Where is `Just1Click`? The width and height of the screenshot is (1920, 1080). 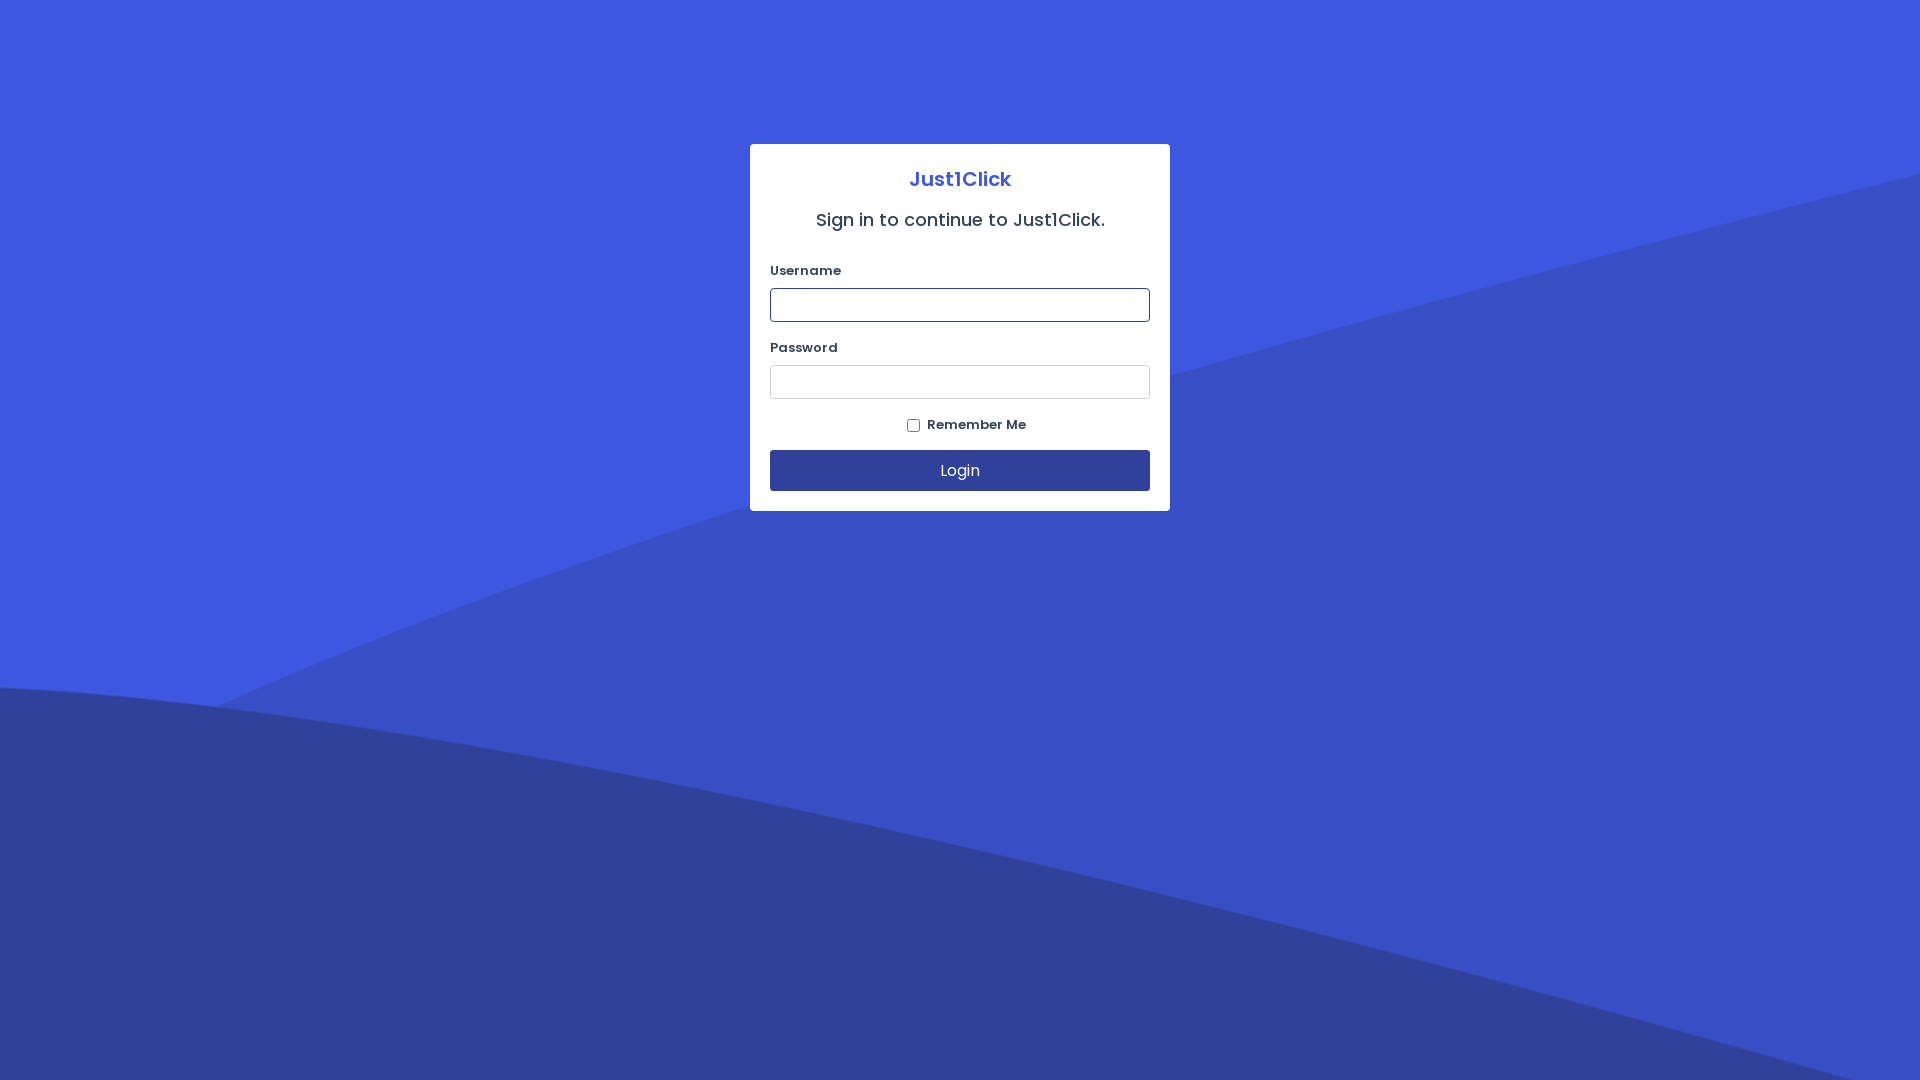 Just1Click is located at coordinates (960, 179).